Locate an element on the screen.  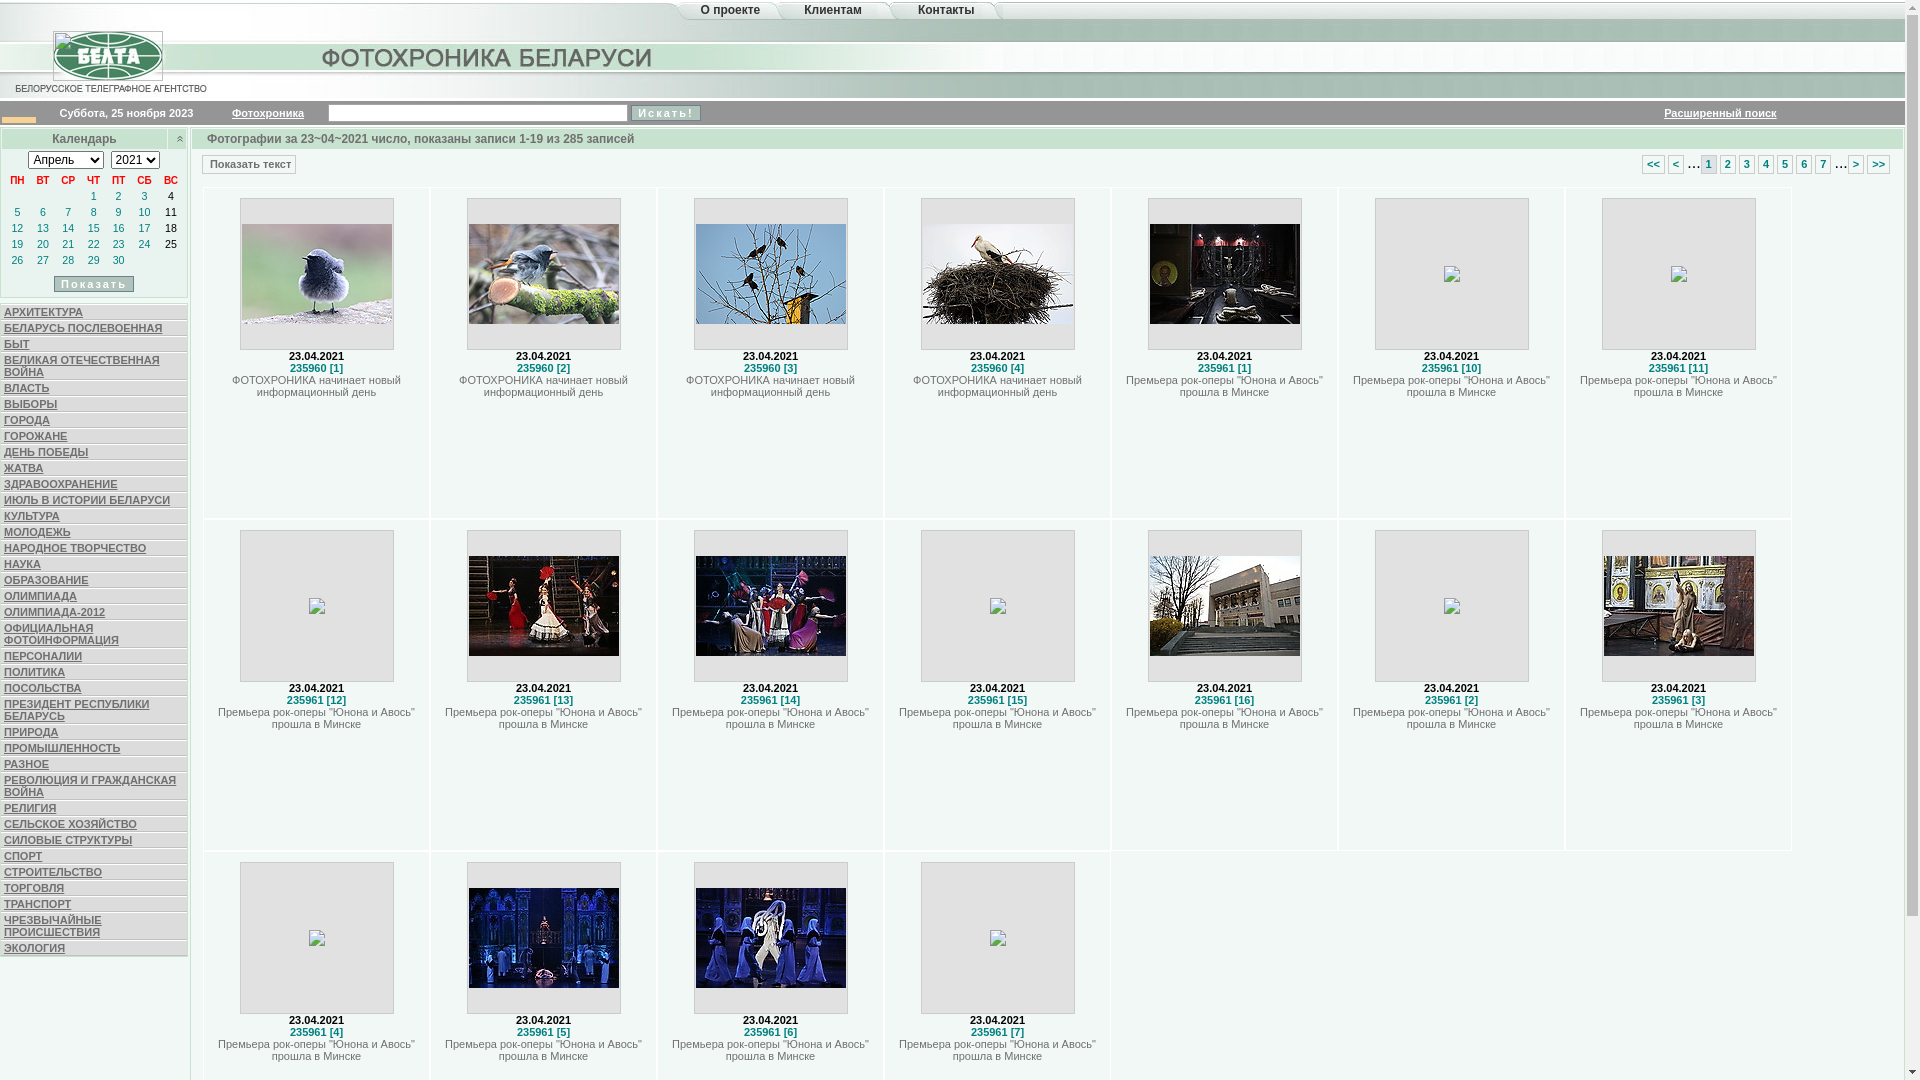
6 is located at coordinates (43, 212).